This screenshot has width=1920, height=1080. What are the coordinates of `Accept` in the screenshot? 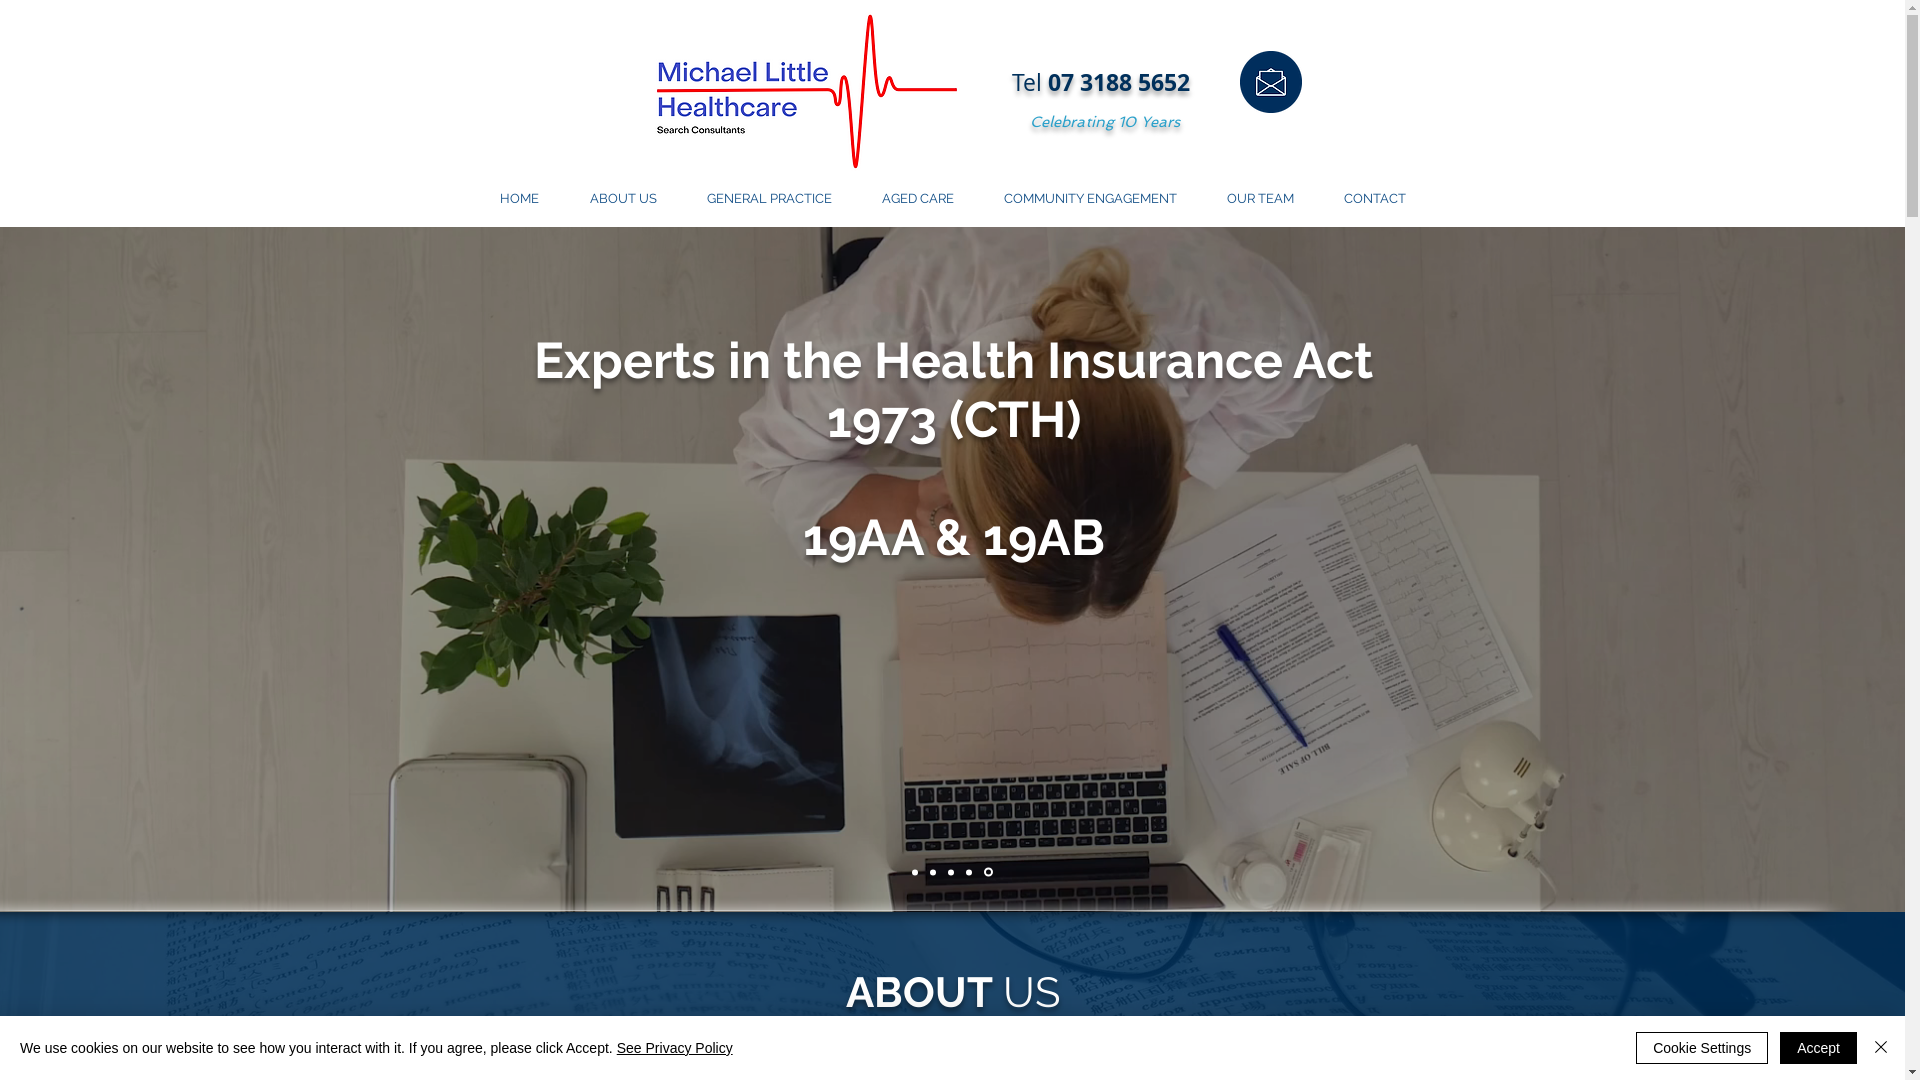 It's located at (1818, 1048).